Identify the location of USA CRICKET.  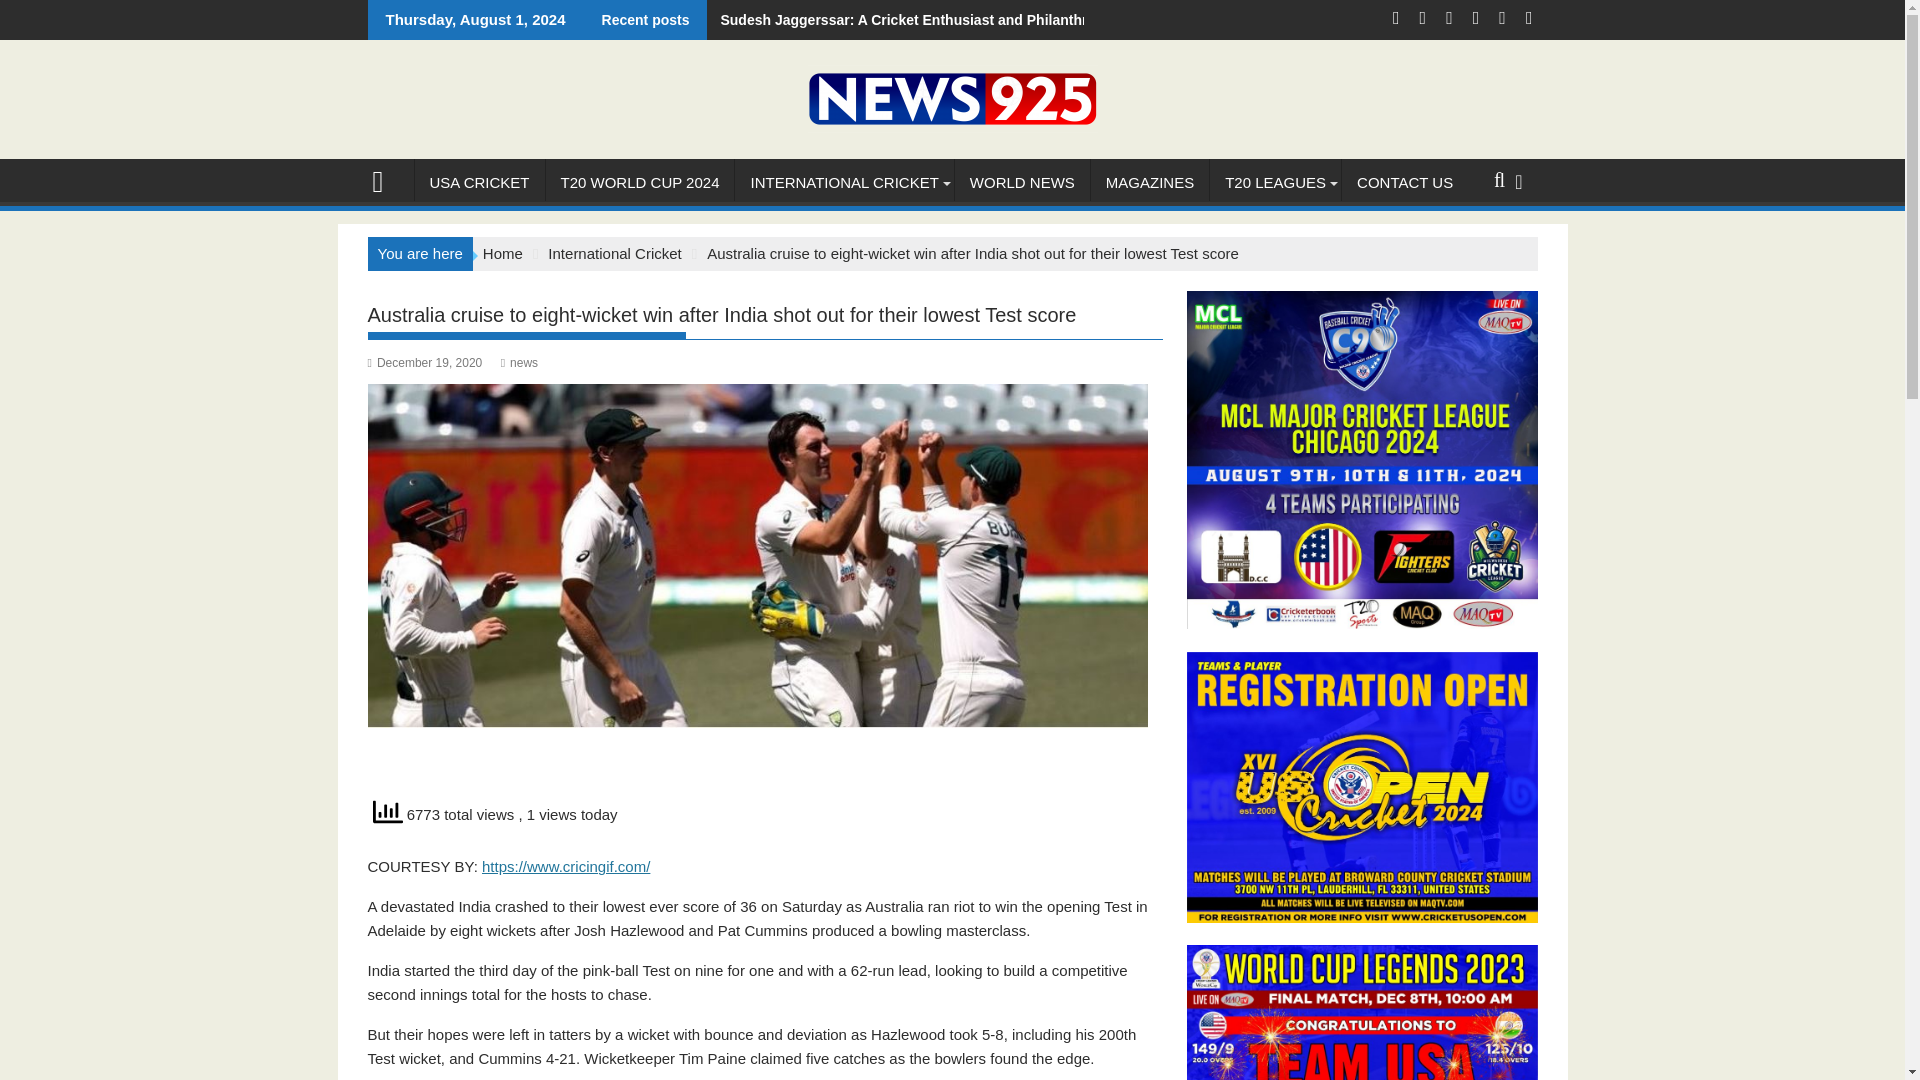
(478, 182).